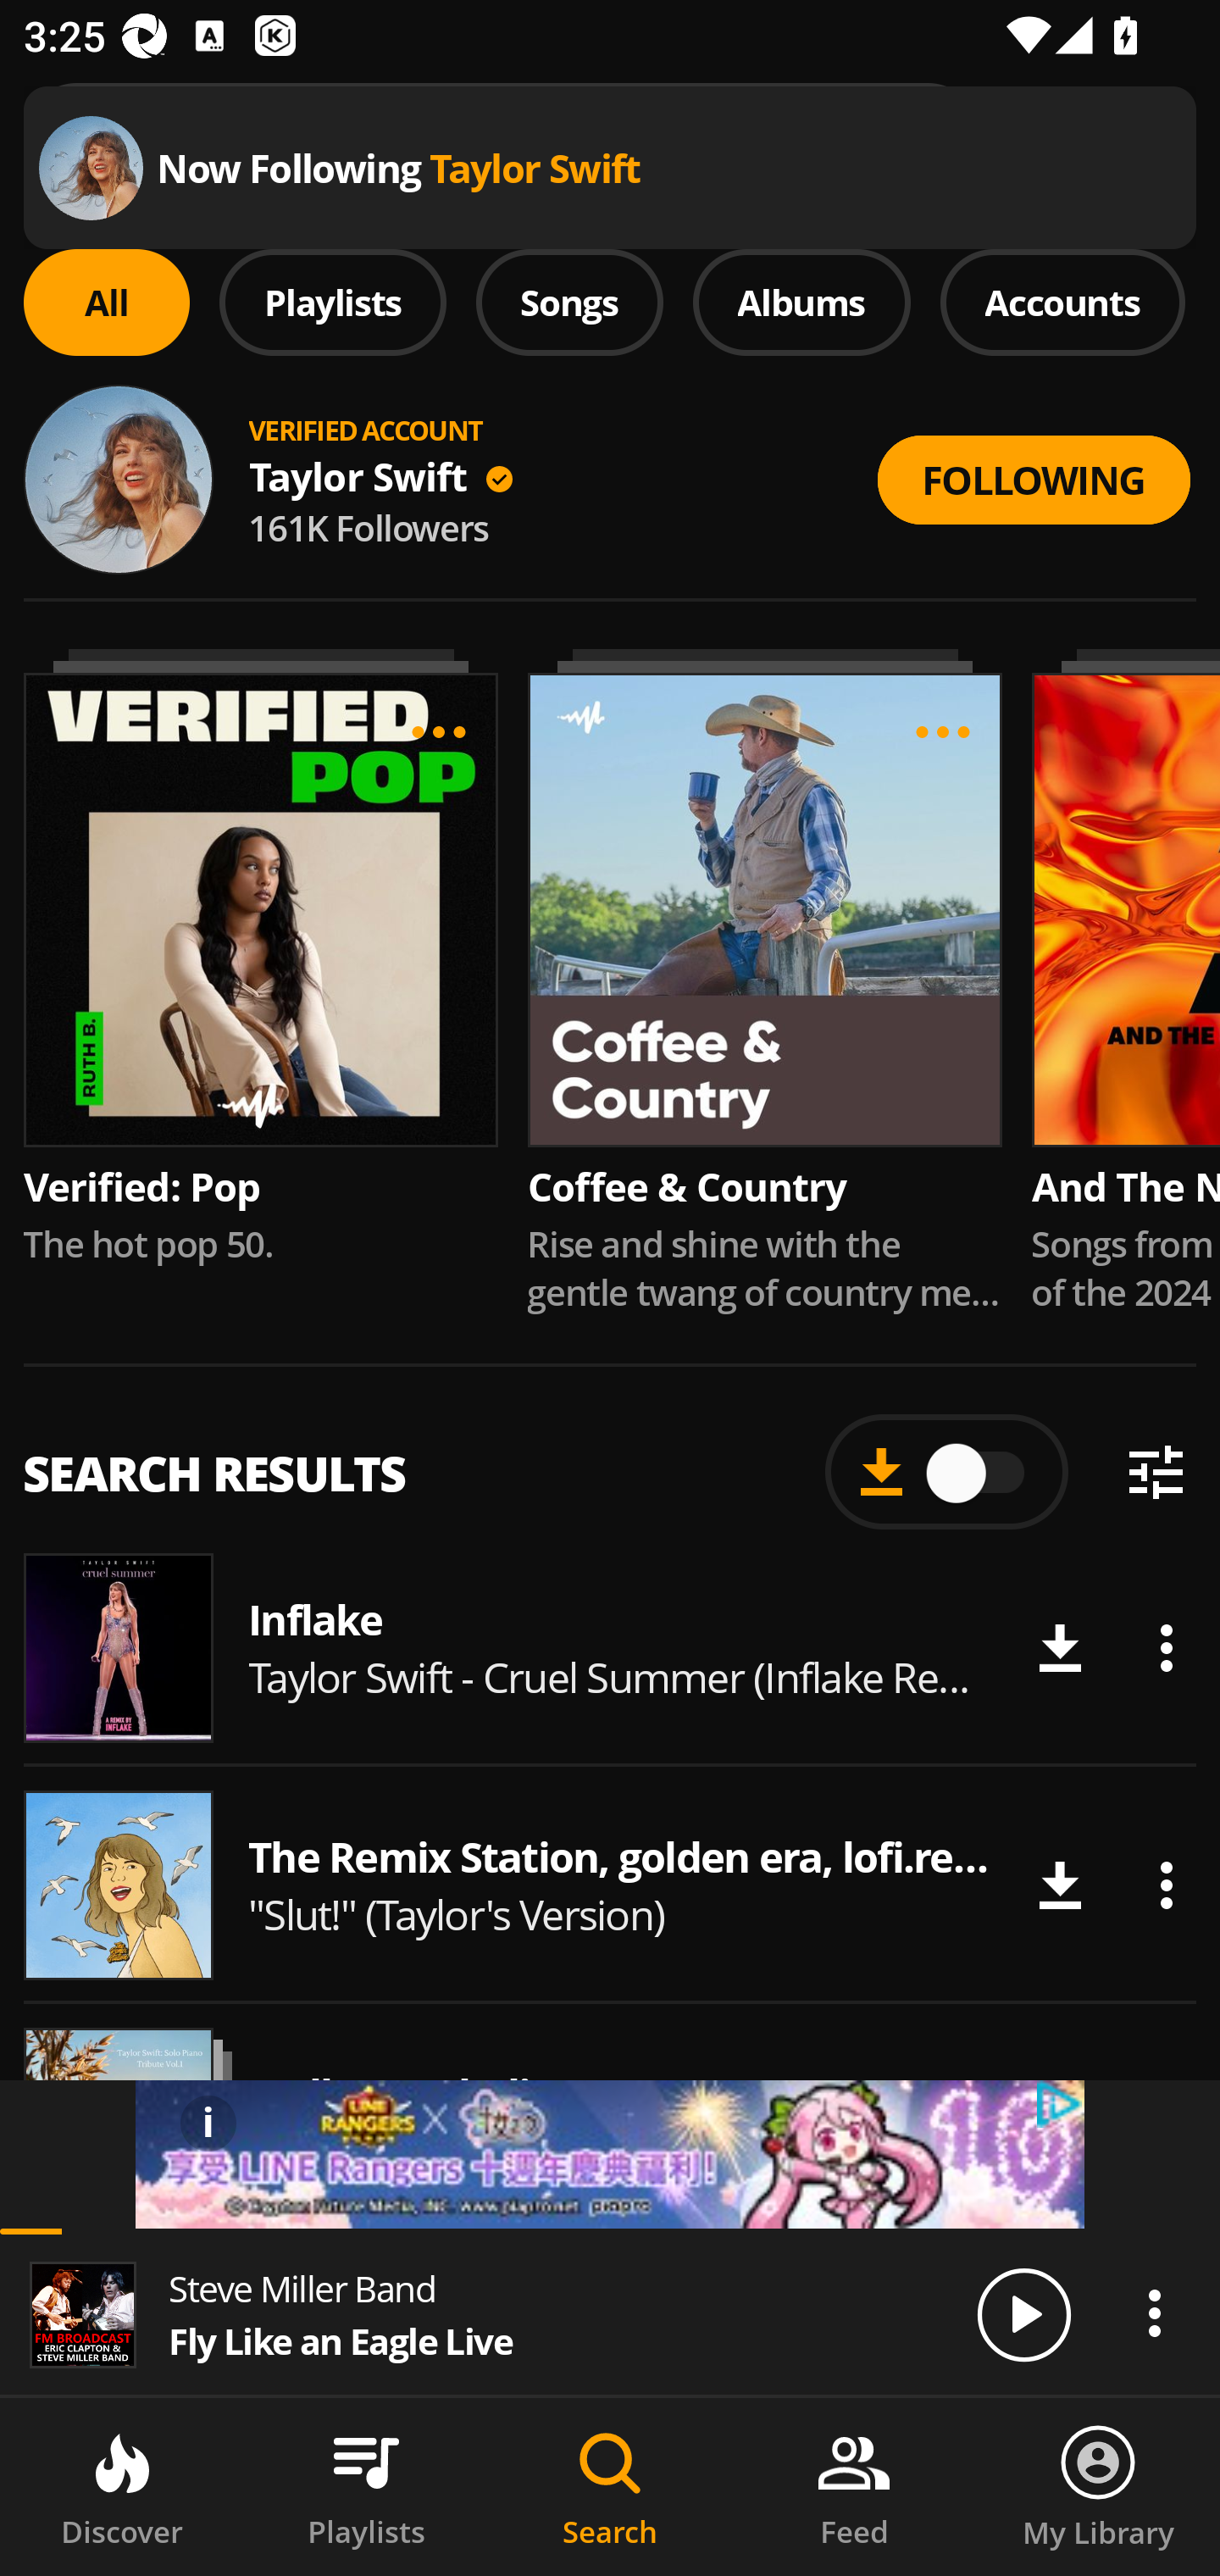 The width and height of the screenshot is (1220, 2576). What do you see at coordinates (91, 168) in the screenshot?
I see `Toast image` at bounding box center [91, 168].